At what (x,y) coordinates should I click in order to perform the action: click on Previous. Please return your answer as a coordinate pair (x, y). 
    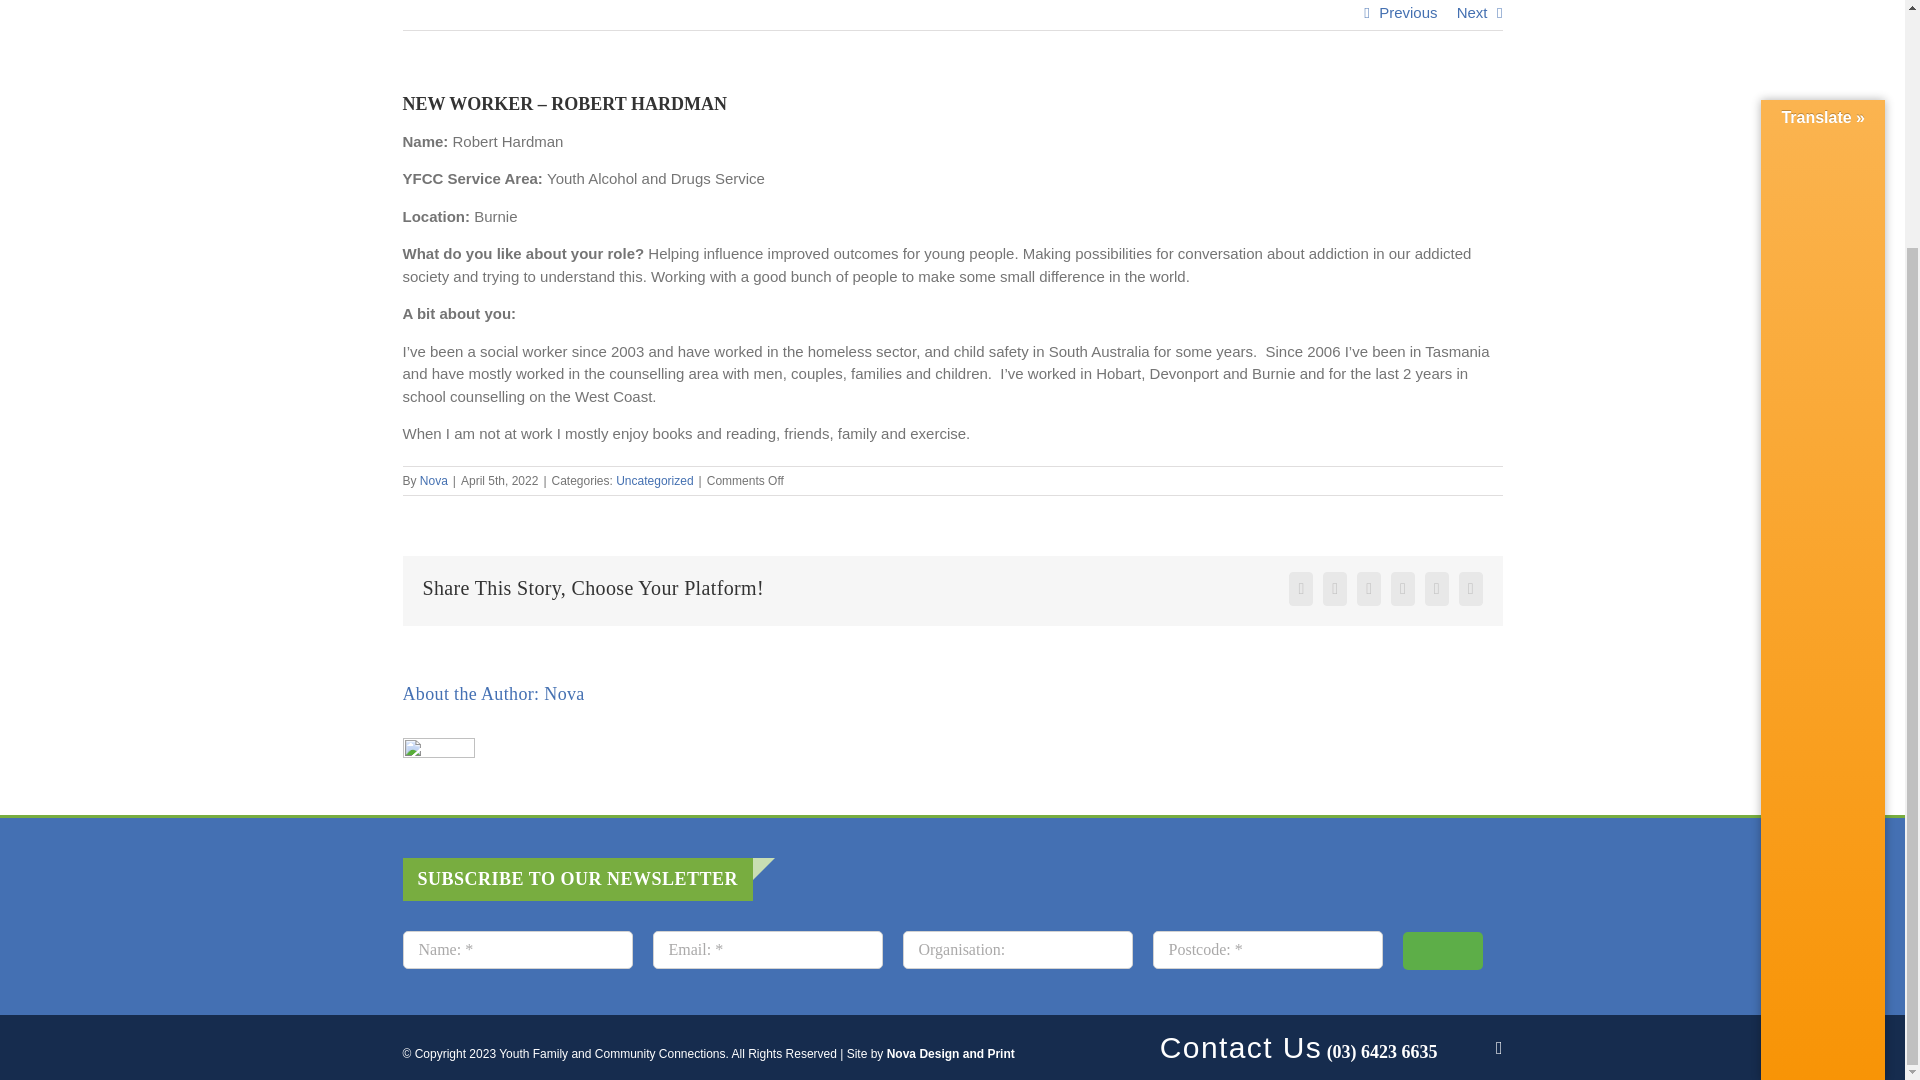
    Looking at the image, I should click on (1407, 15).